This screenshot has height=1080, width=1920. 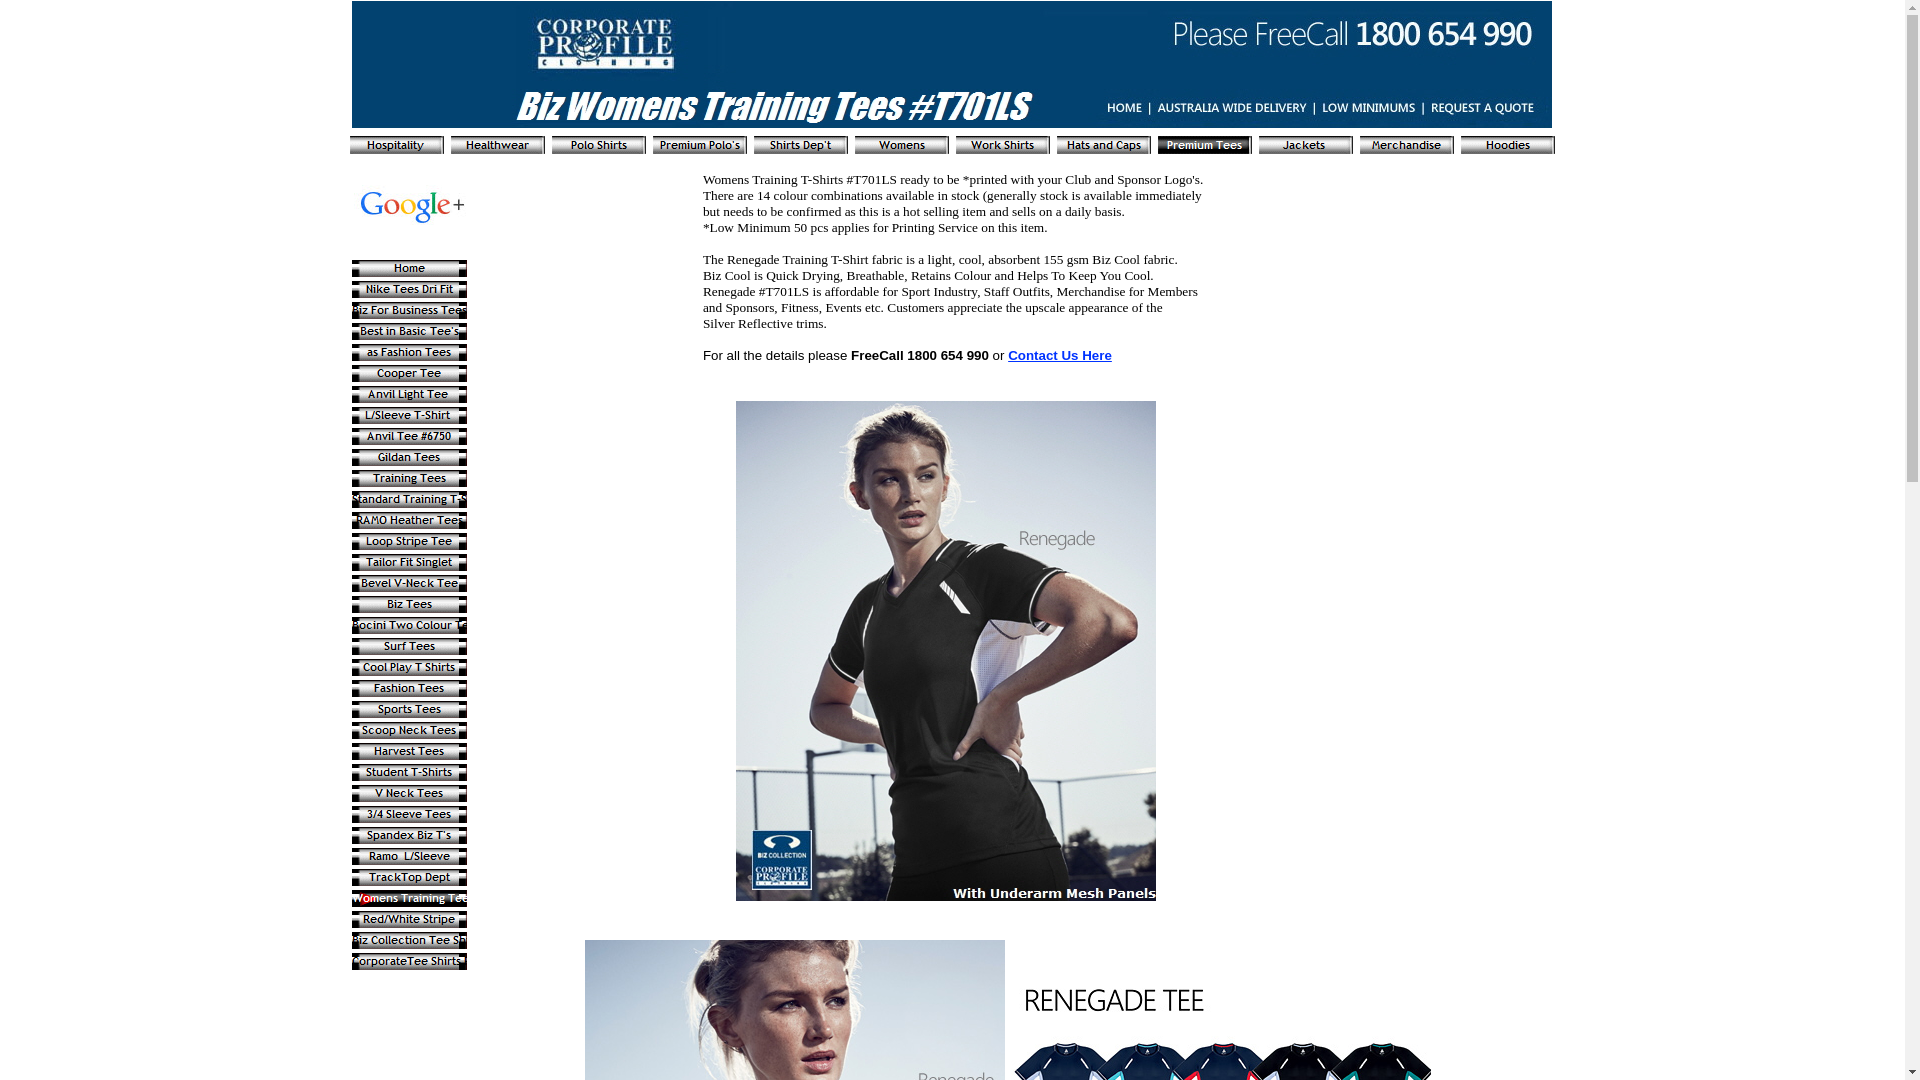 I want to click on TrackTop Dept, so click(x=410, y=878).